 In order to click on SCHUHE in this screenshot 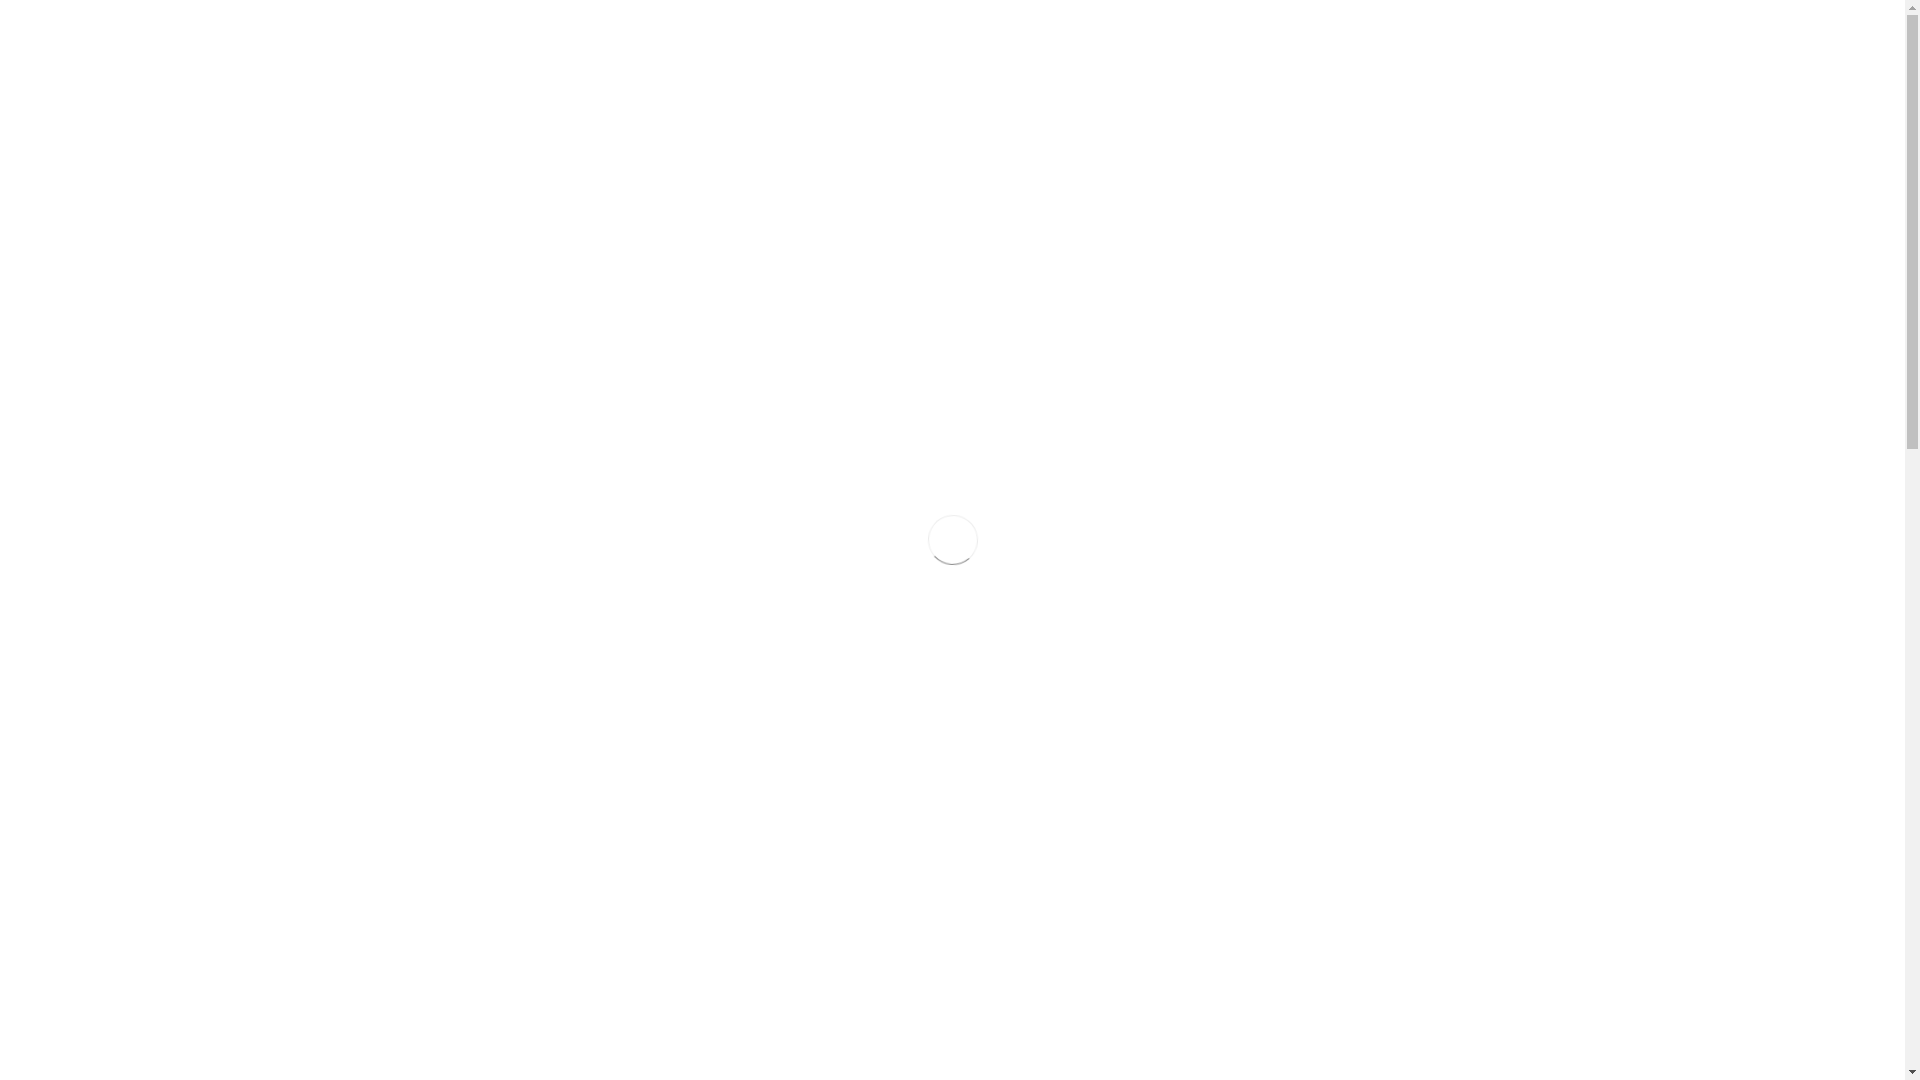, I will do `click(506, 880)`.